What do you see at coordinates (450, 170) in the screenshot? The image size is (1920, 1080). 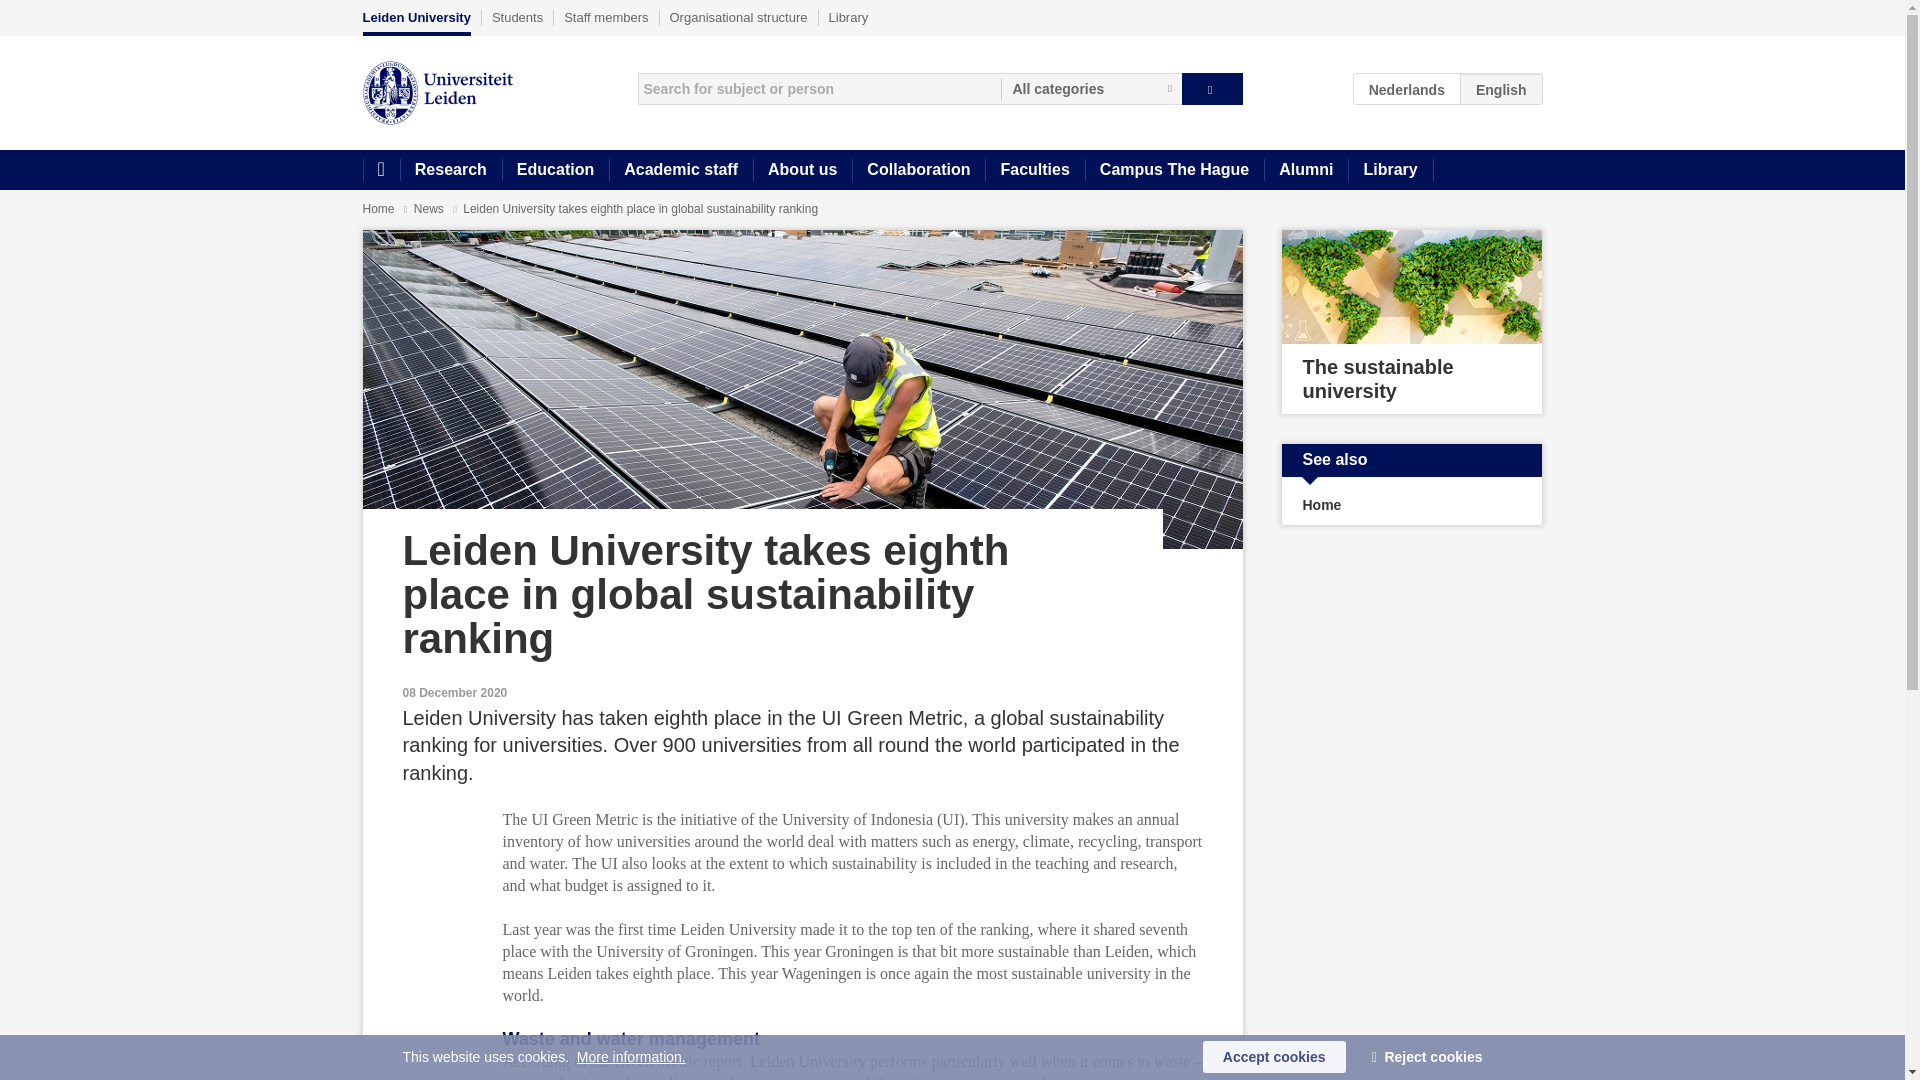 I see `Research` at bounding box center [450, 170].